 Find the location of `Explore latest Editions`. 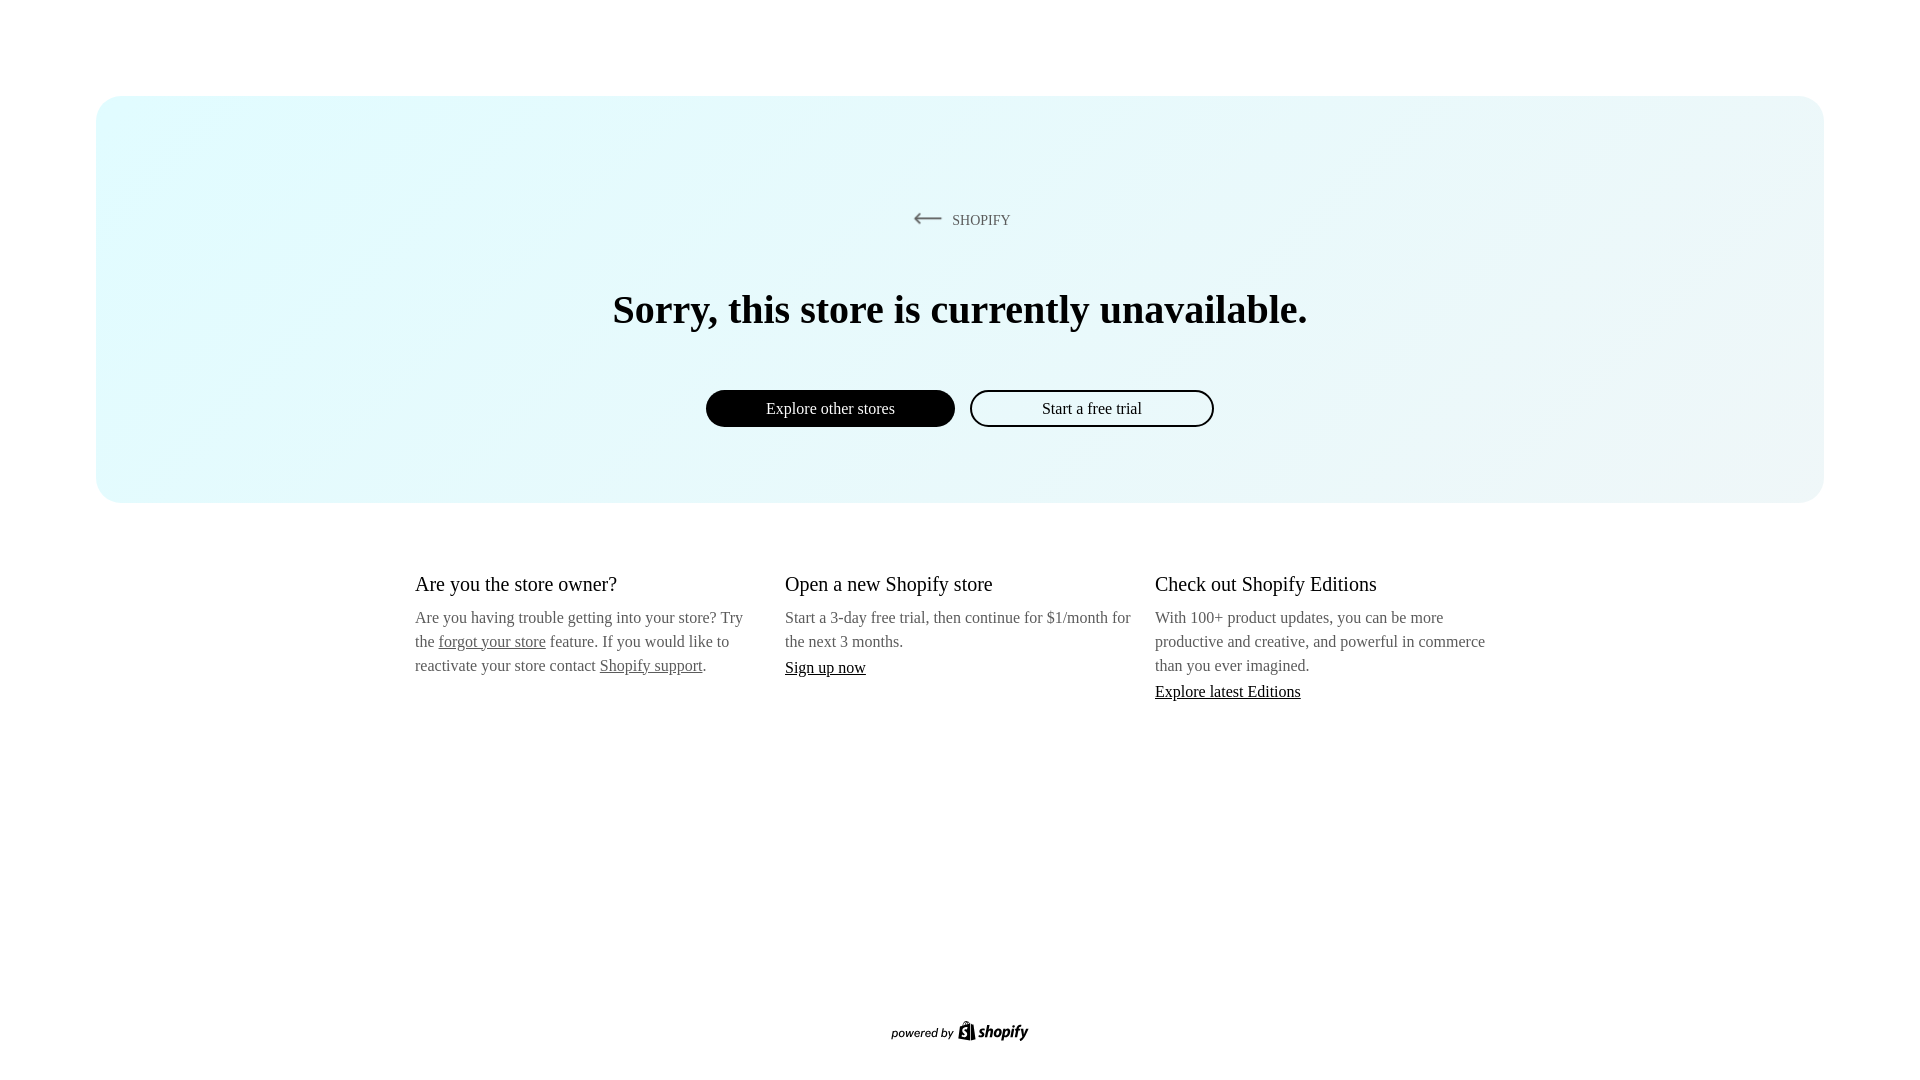

Explore latest Editions is located at coordinates (1228, 690).